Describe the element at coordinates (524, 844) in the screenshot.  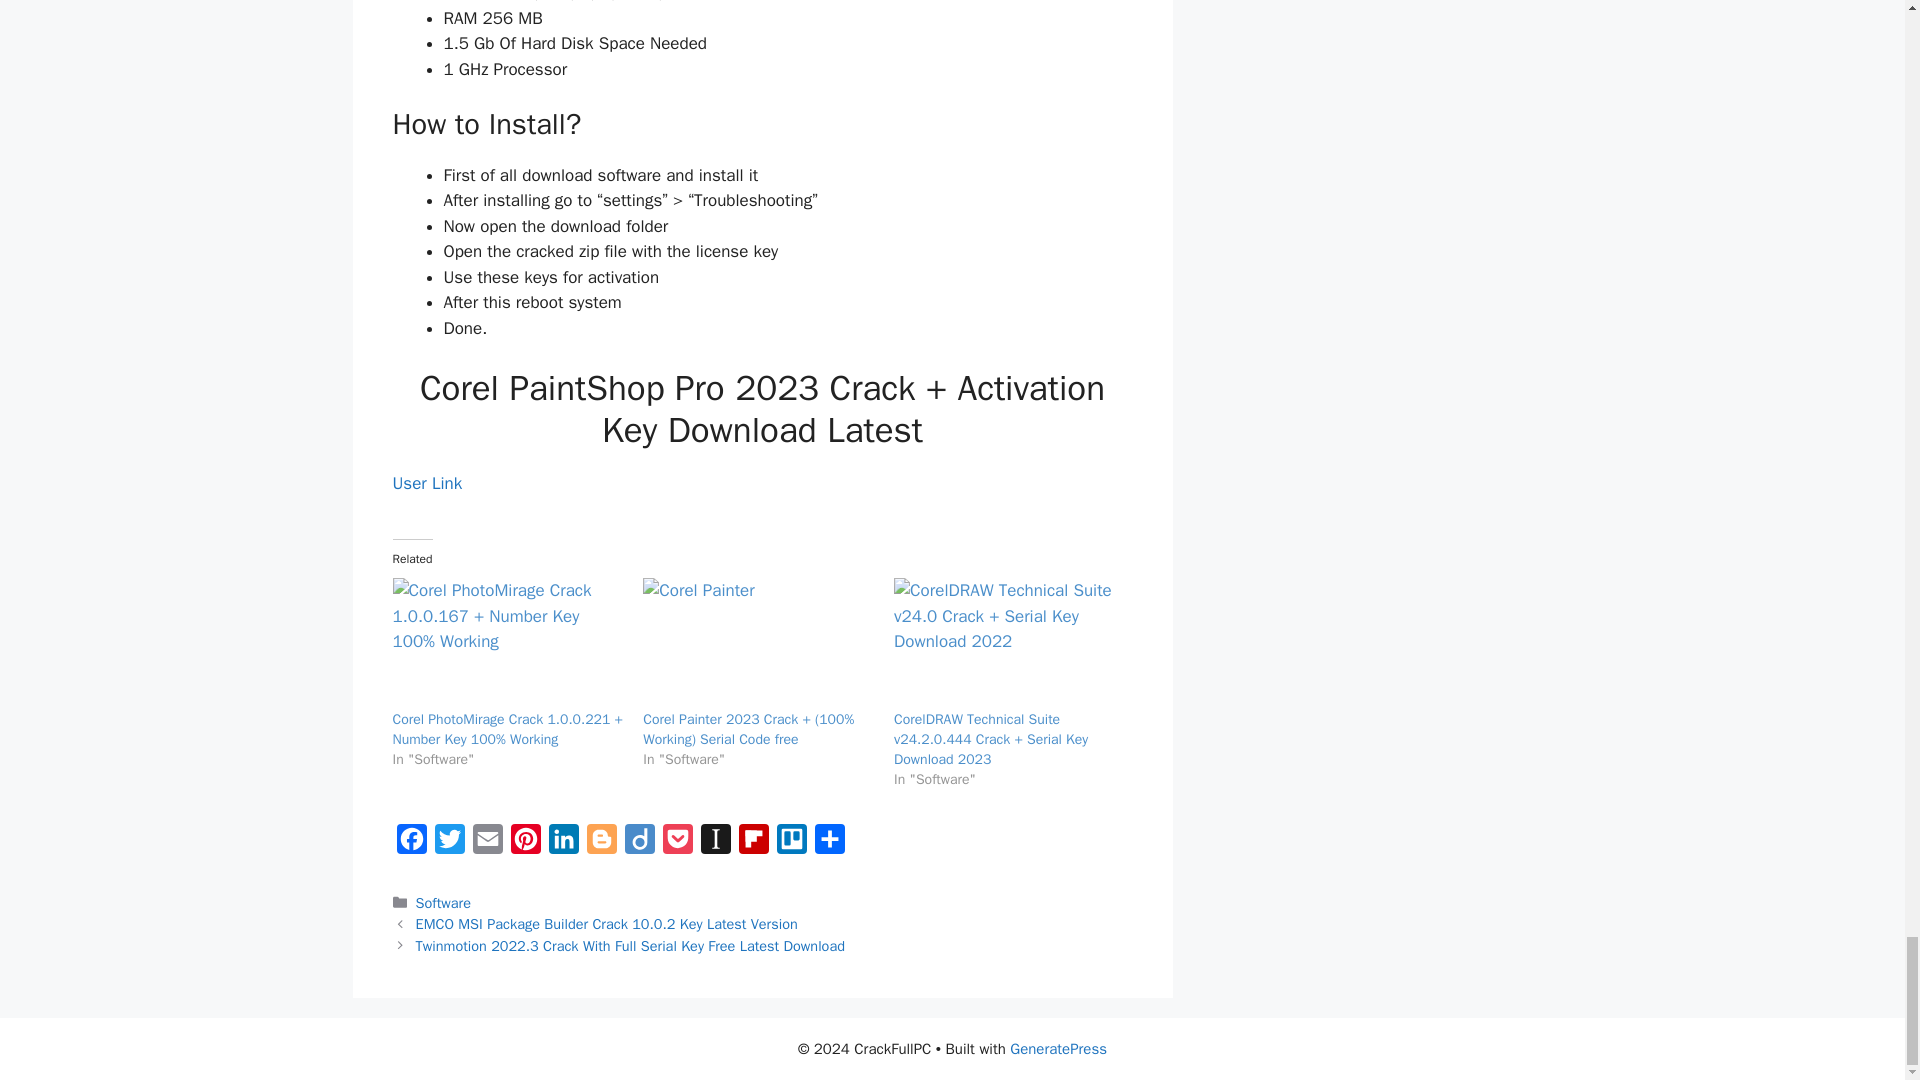
I see `Pinterest` at that location.